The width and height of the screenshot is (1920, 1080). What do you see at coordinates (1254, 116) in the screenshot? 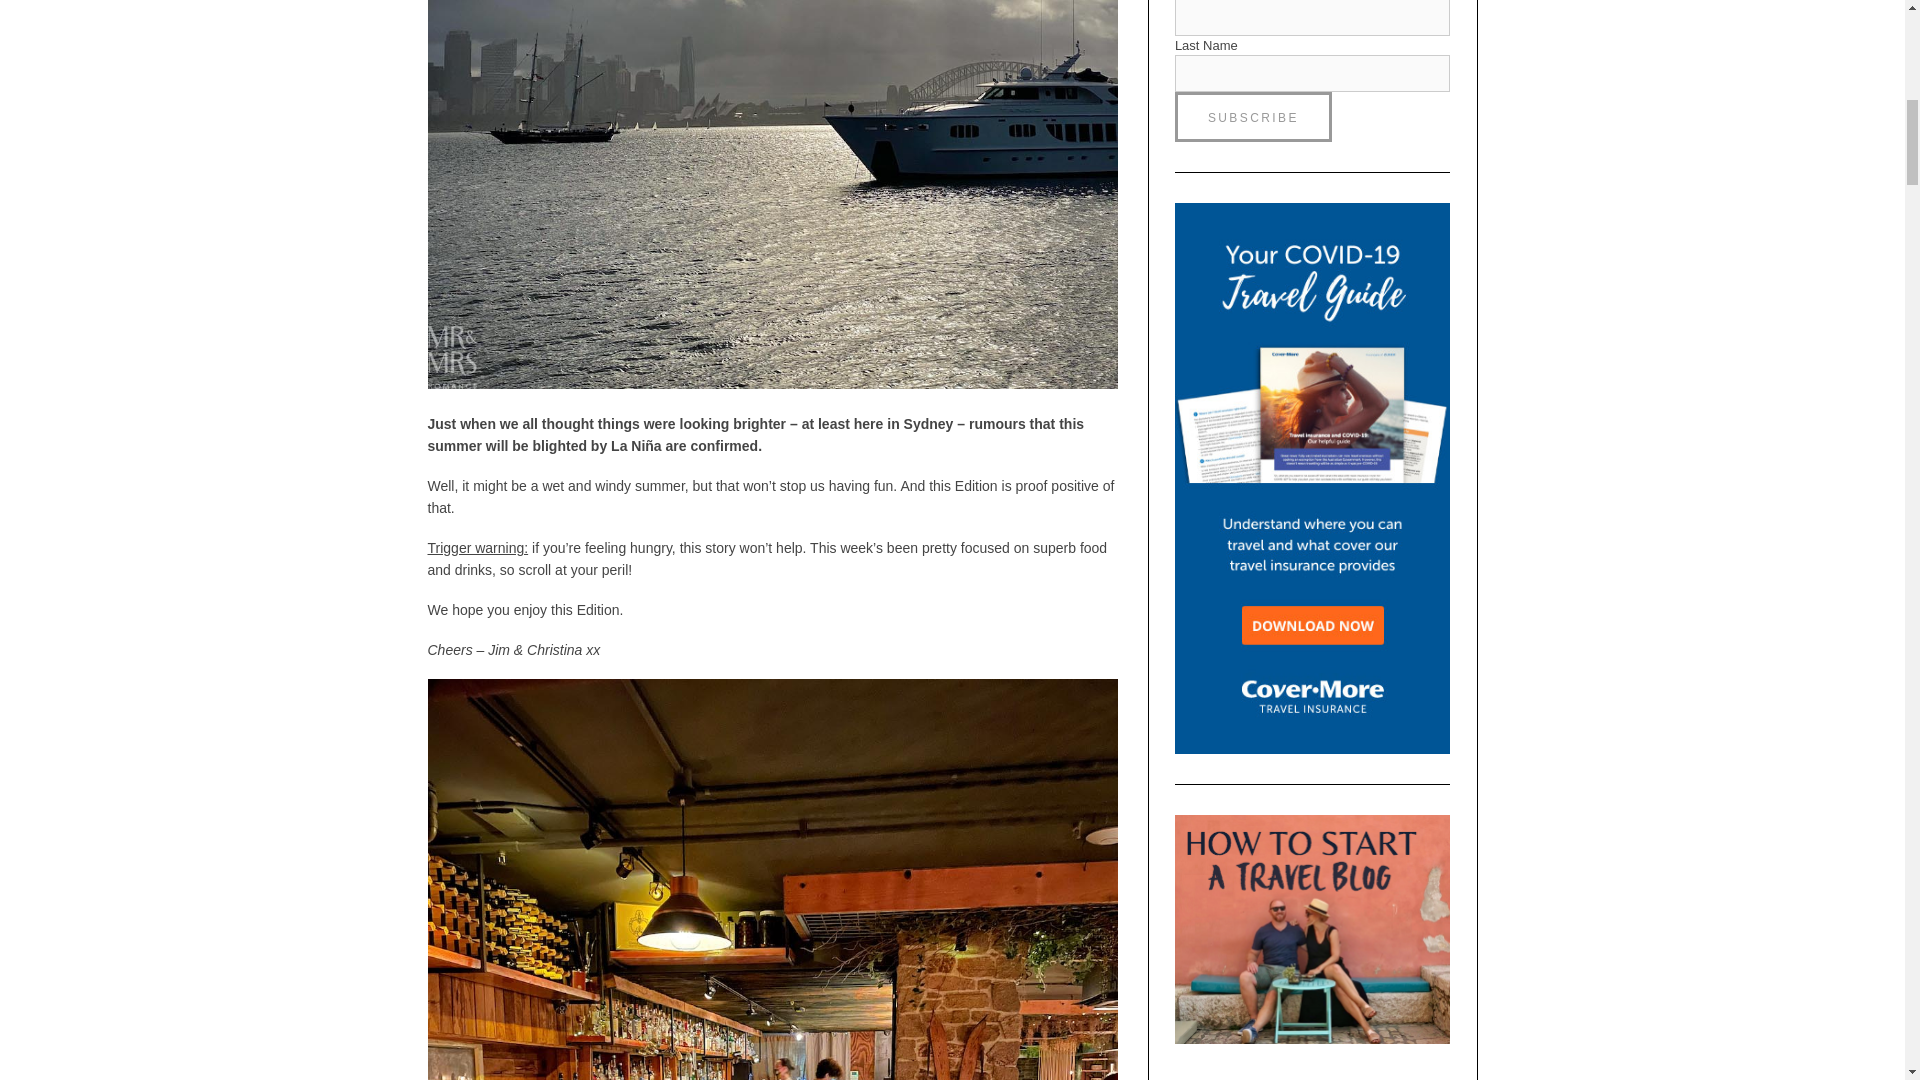
I see `Subscribe` at bounding box center [1254, 116].